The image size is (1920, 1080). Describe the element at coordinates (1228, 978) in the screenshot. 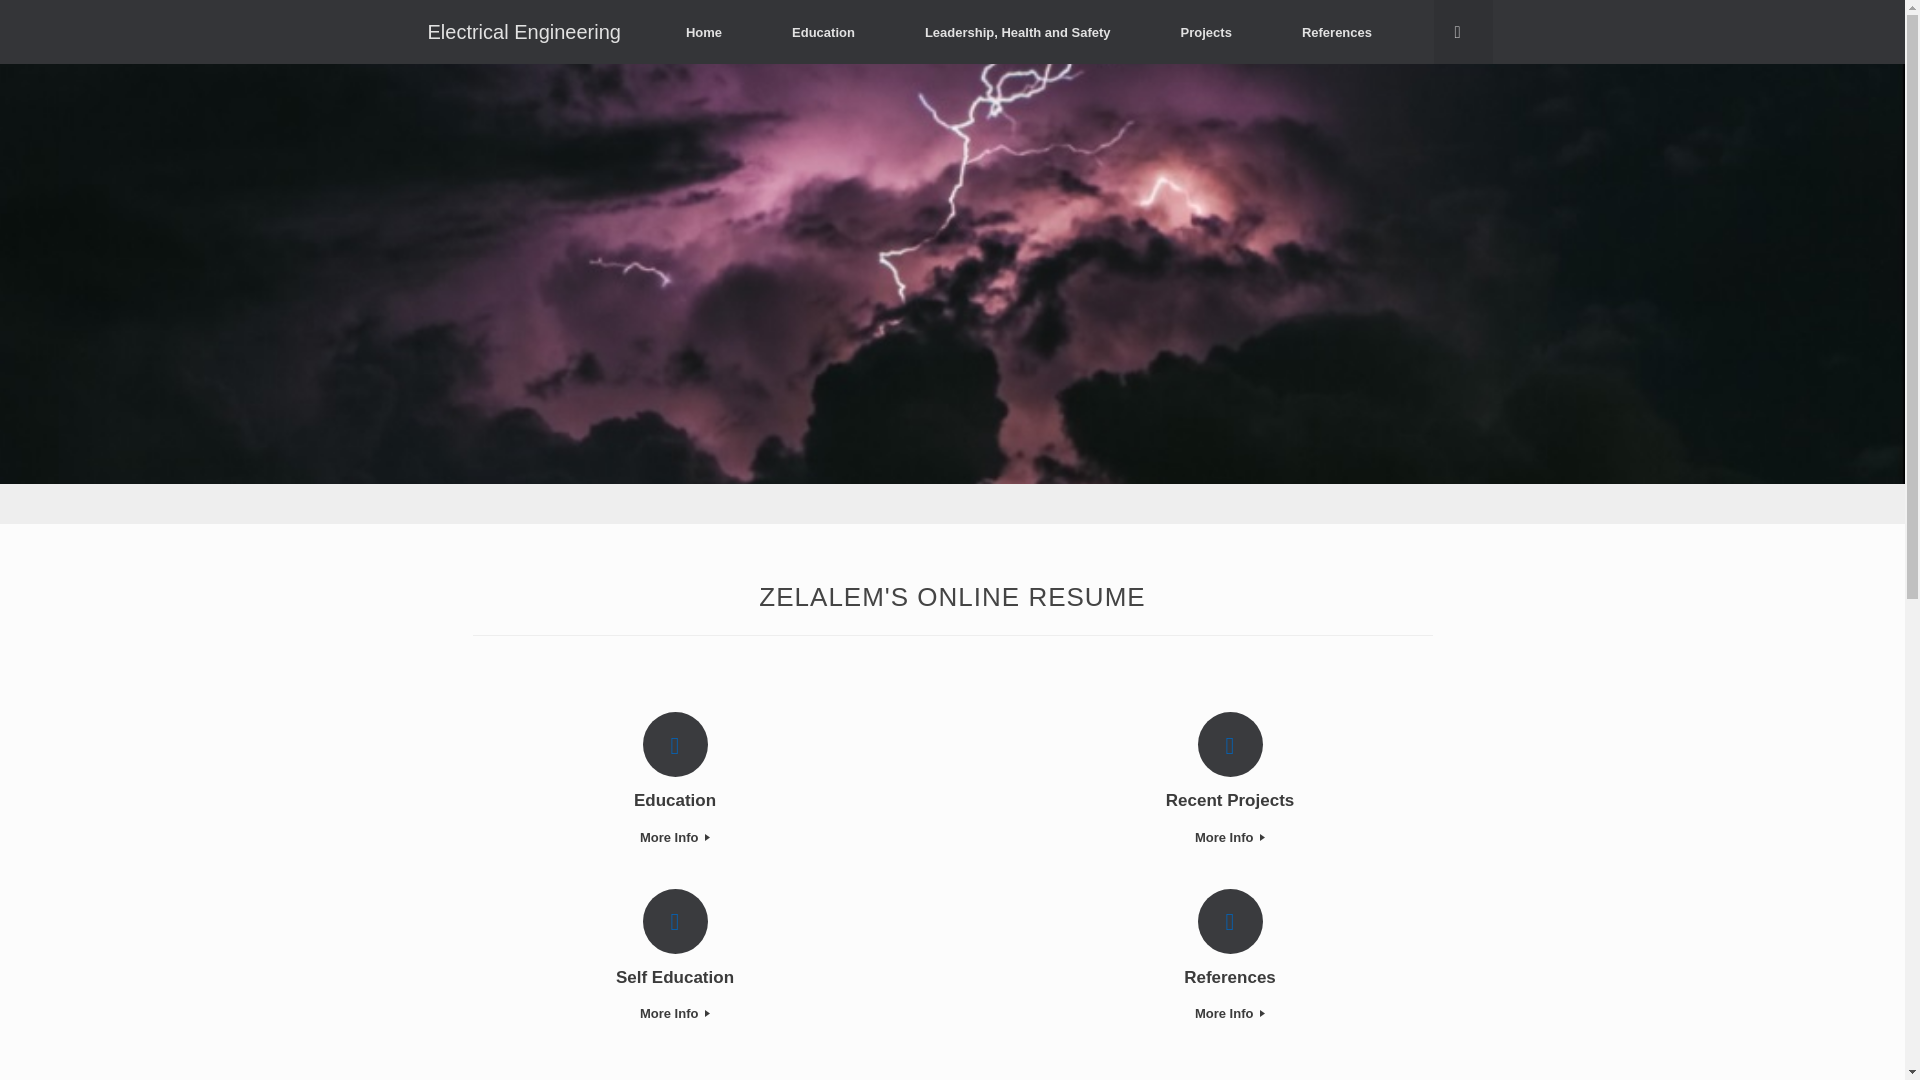

I see `References` at that location.